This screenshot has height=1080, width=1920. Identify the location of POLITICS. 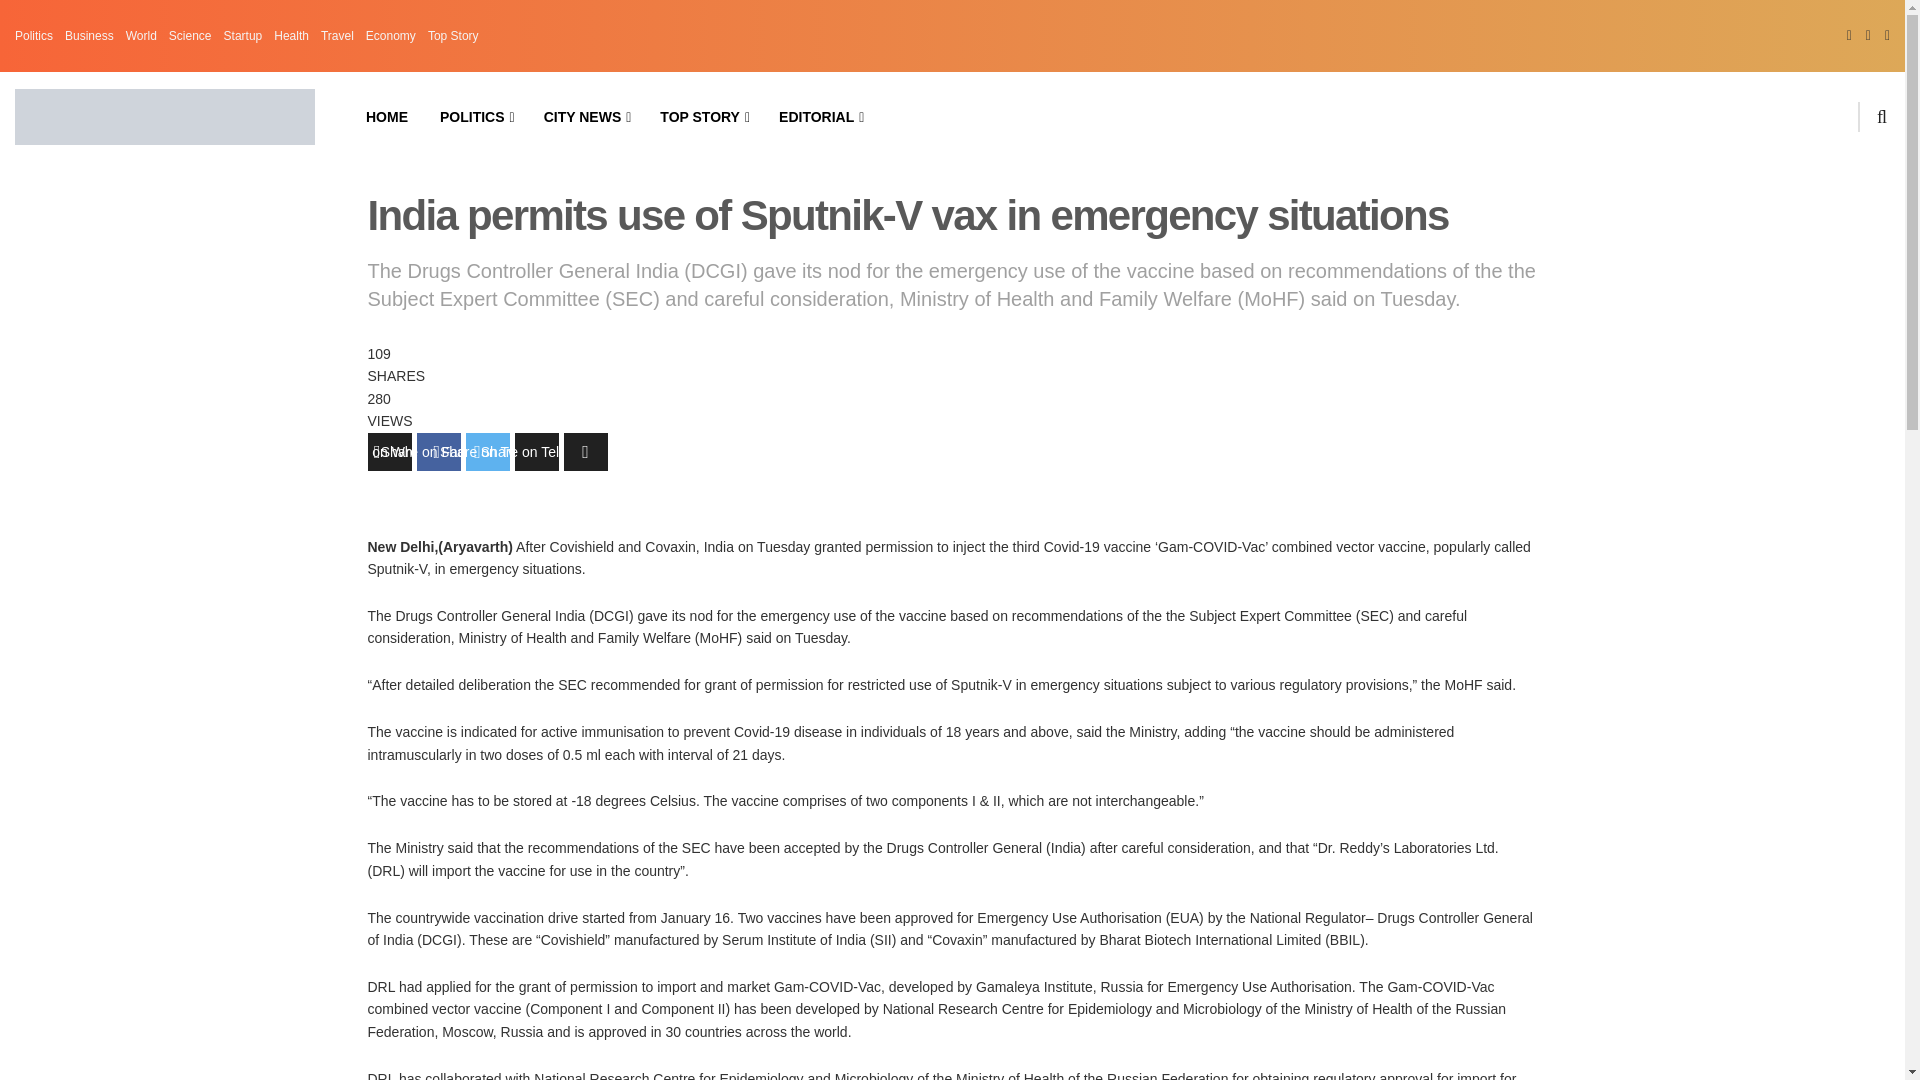
(476, 116).